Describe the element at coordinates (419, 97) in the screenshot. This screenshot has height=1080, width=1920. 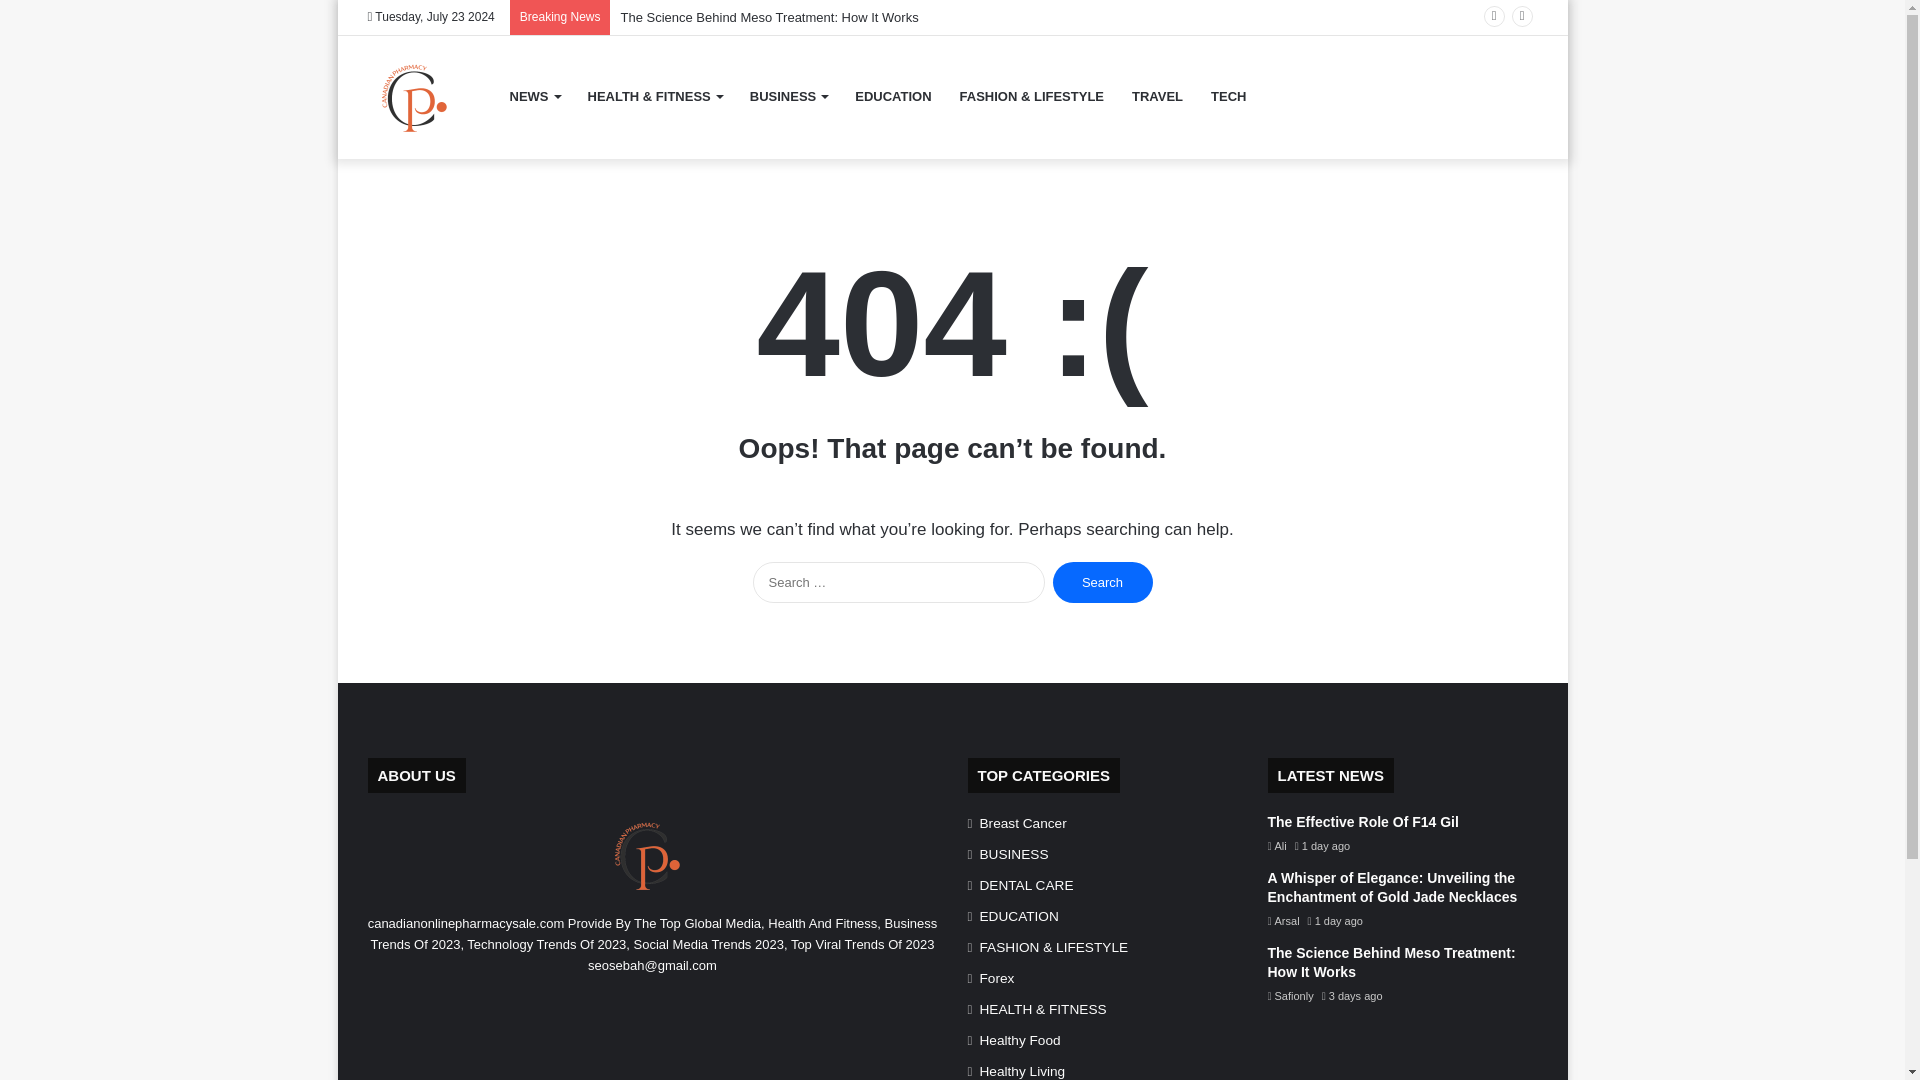
I see `canadian online pharmacy` at that location.